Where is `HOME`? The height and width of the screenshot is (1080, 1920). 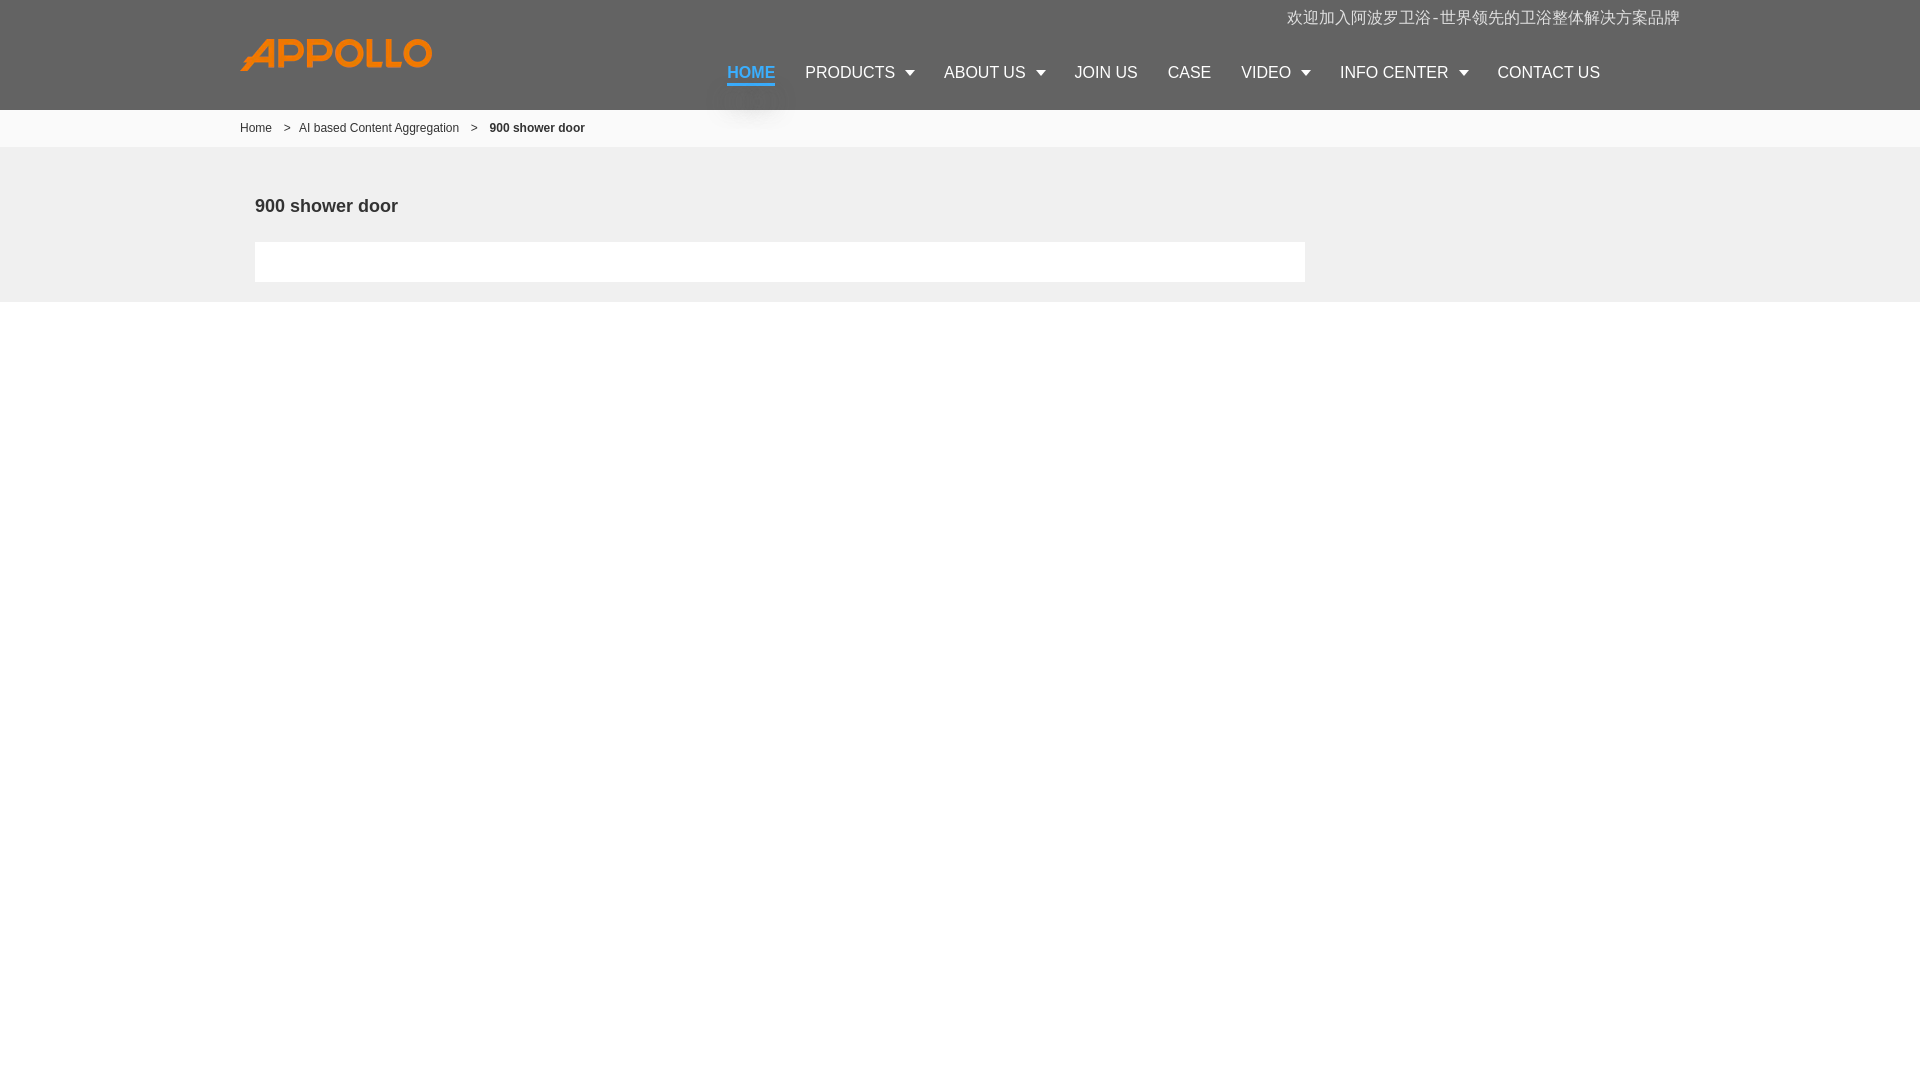
HOME is located at coordinates (750, 72).